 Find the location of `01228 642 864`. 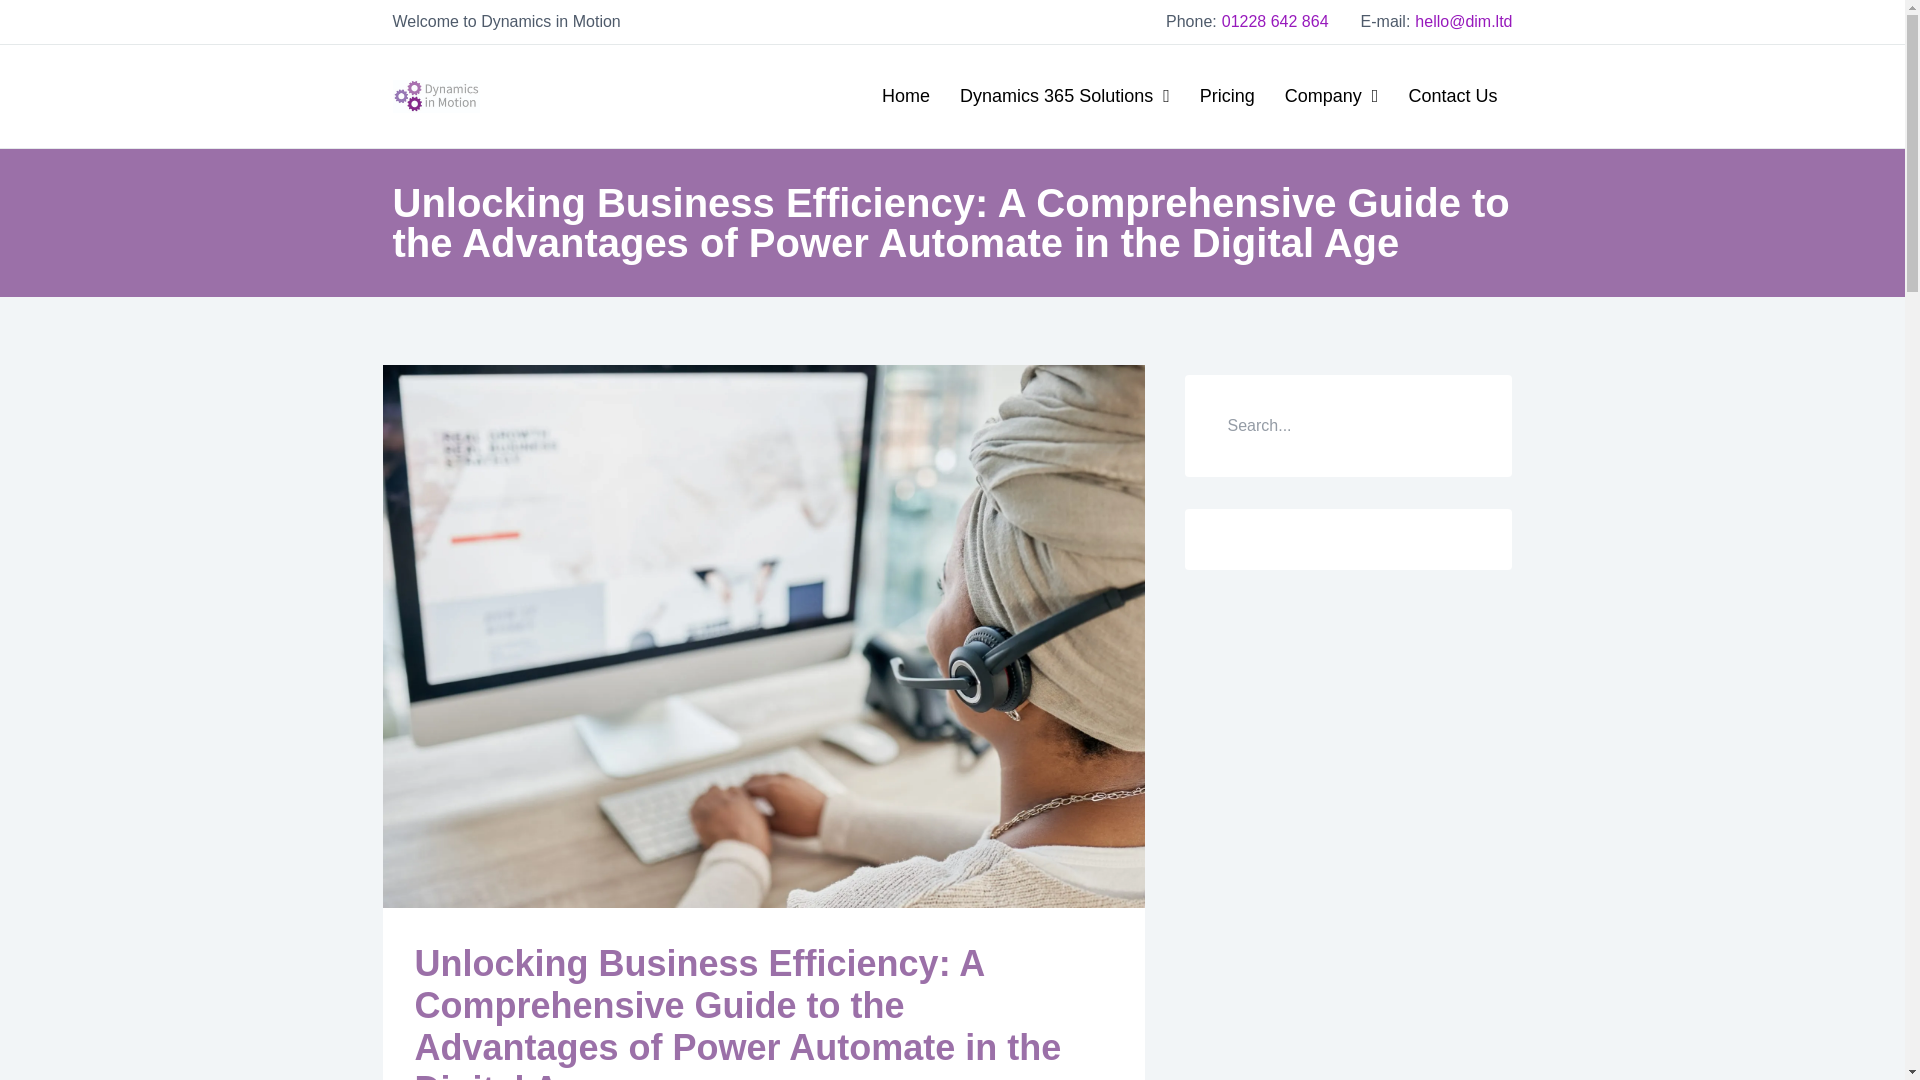

01228 642 864 is located at coordinates (1274, 21).